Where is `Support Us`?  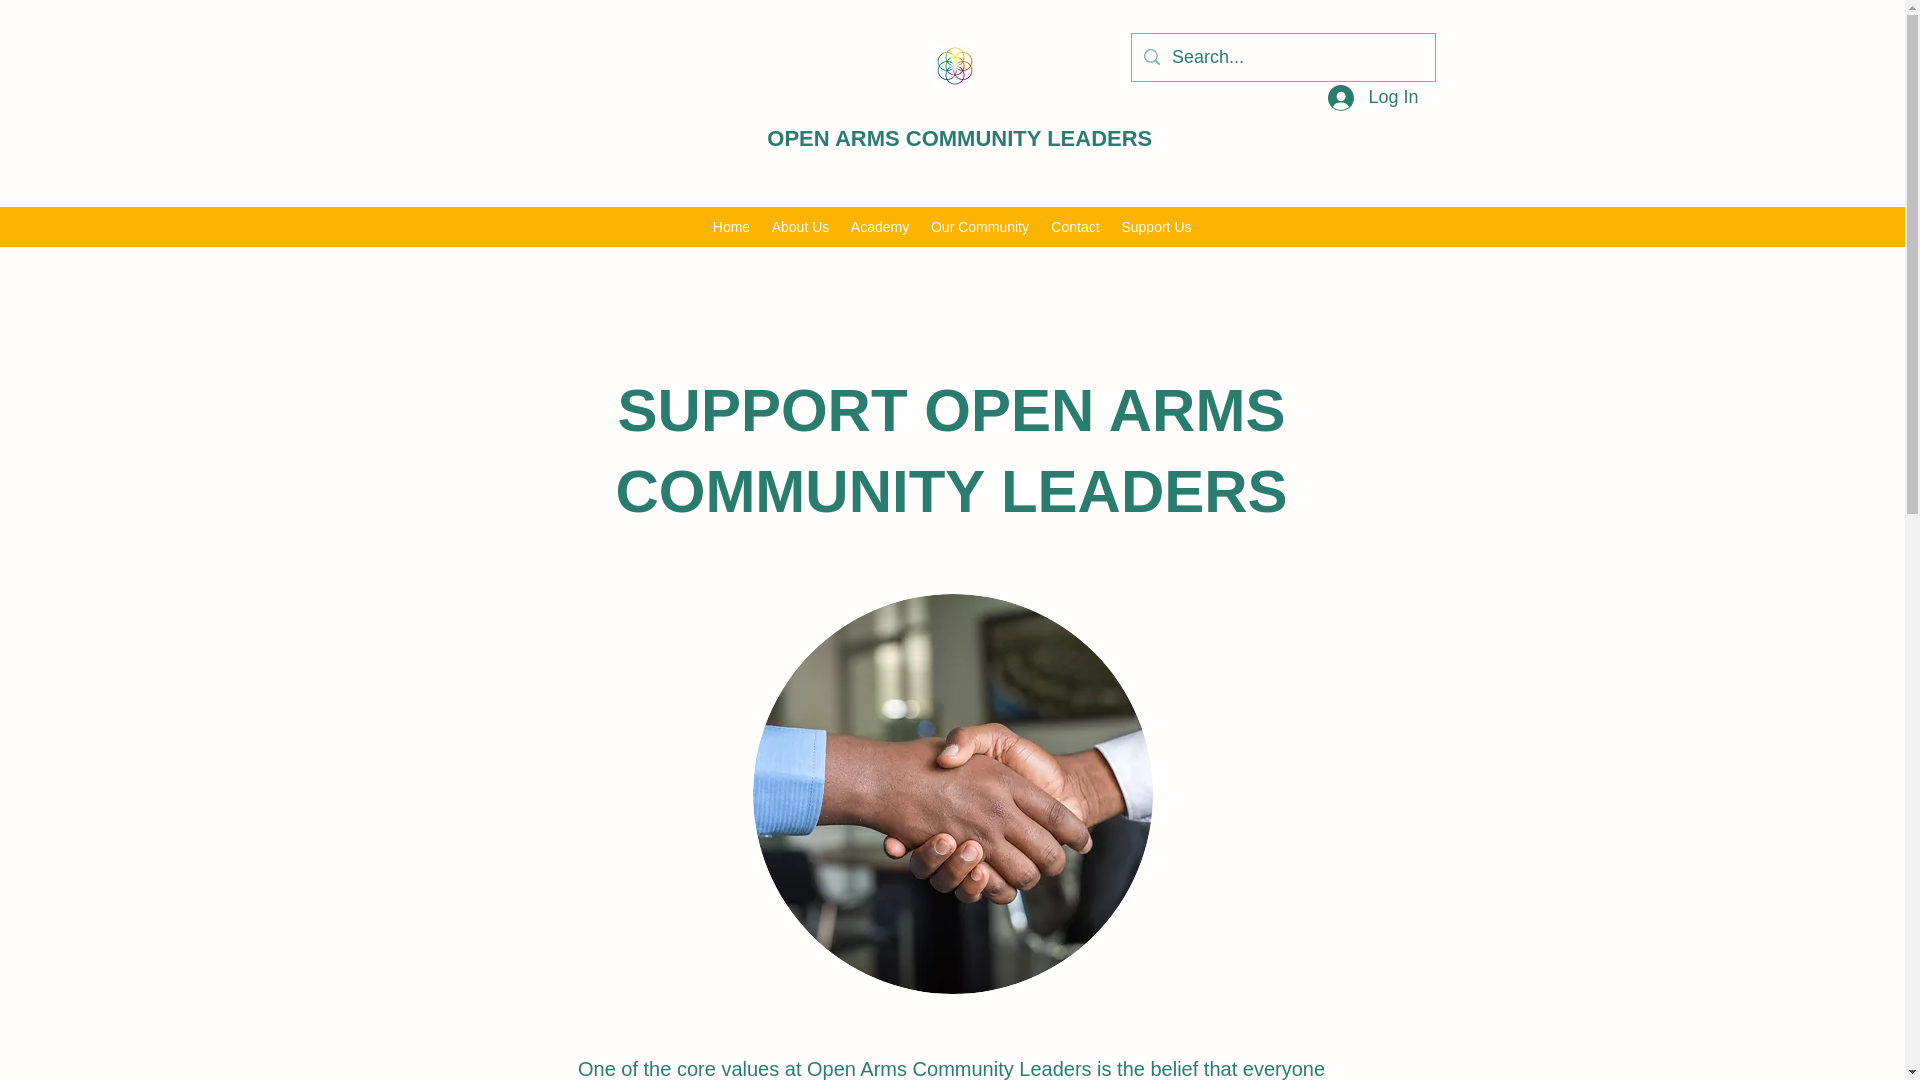 Support Us is located at coordinates (1155, 226).